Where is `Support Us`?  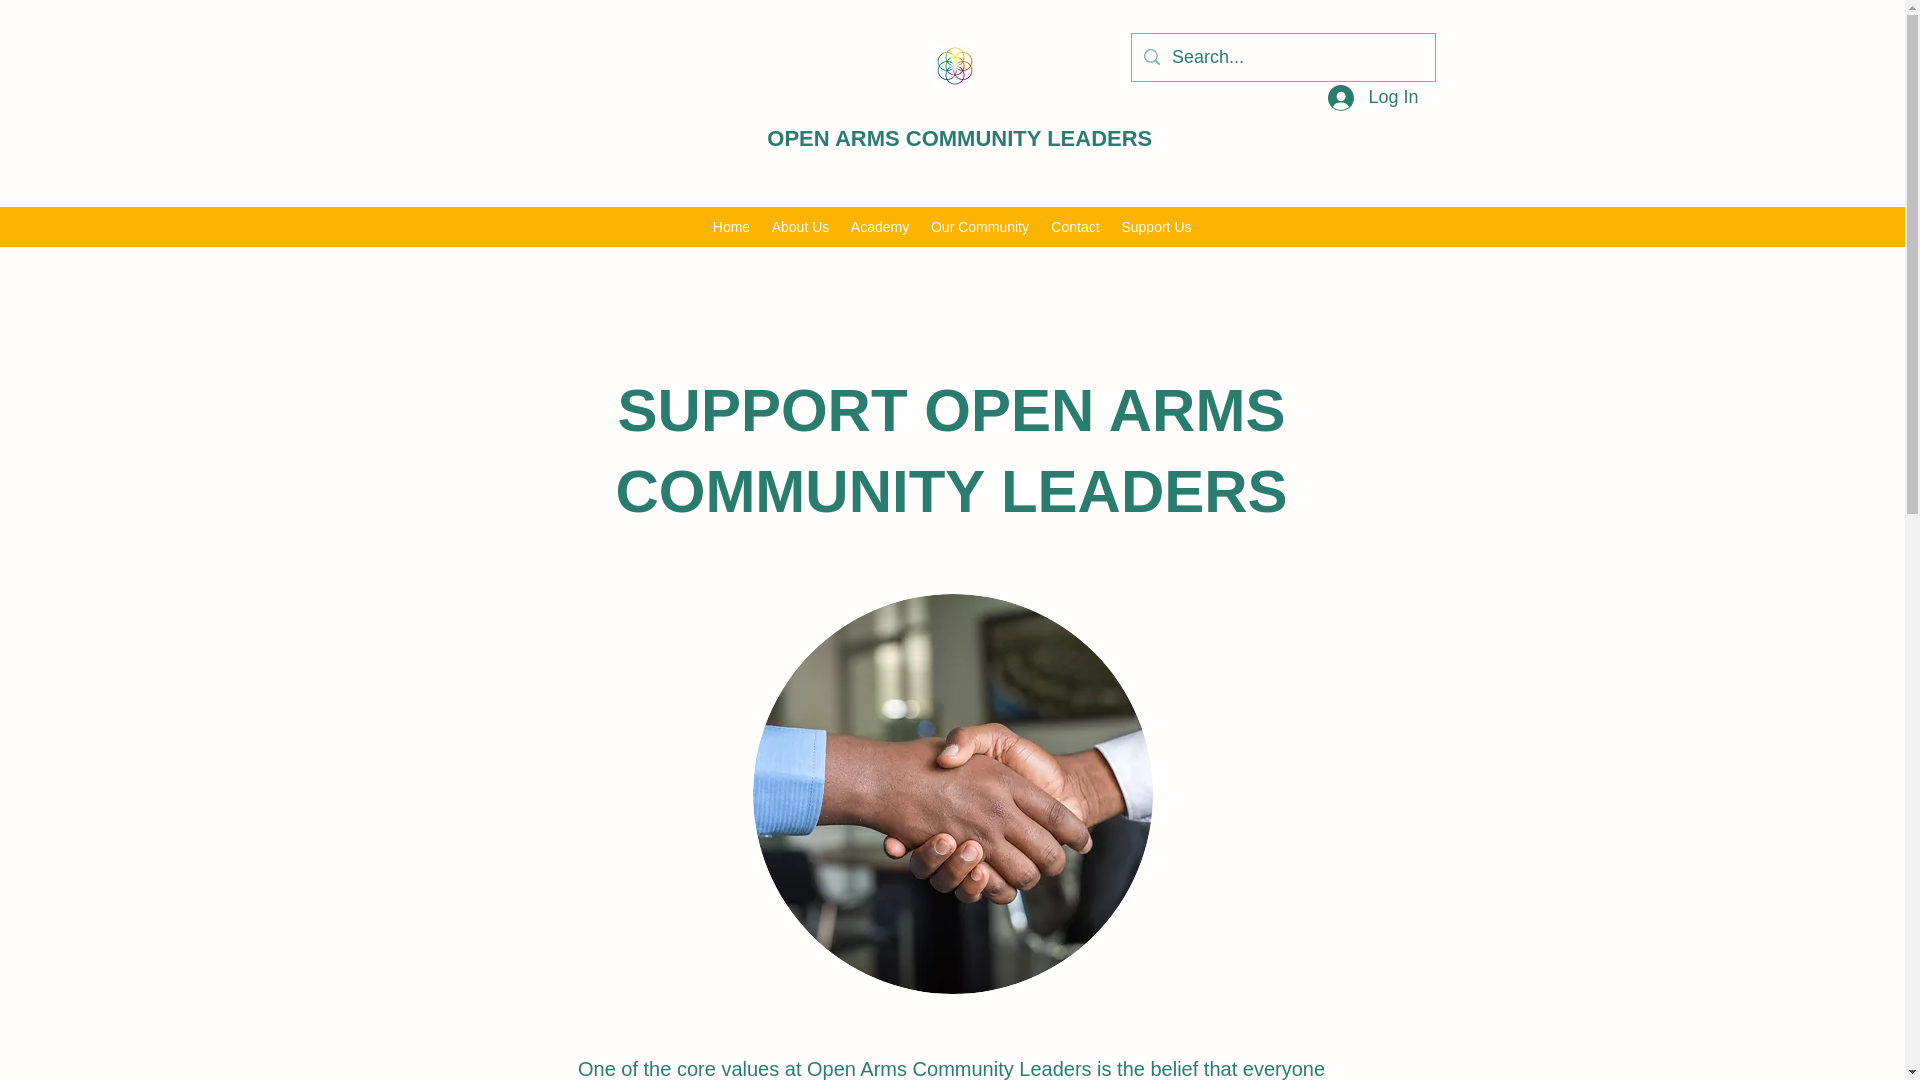 Support Us is located at coordinates (1155, 226).